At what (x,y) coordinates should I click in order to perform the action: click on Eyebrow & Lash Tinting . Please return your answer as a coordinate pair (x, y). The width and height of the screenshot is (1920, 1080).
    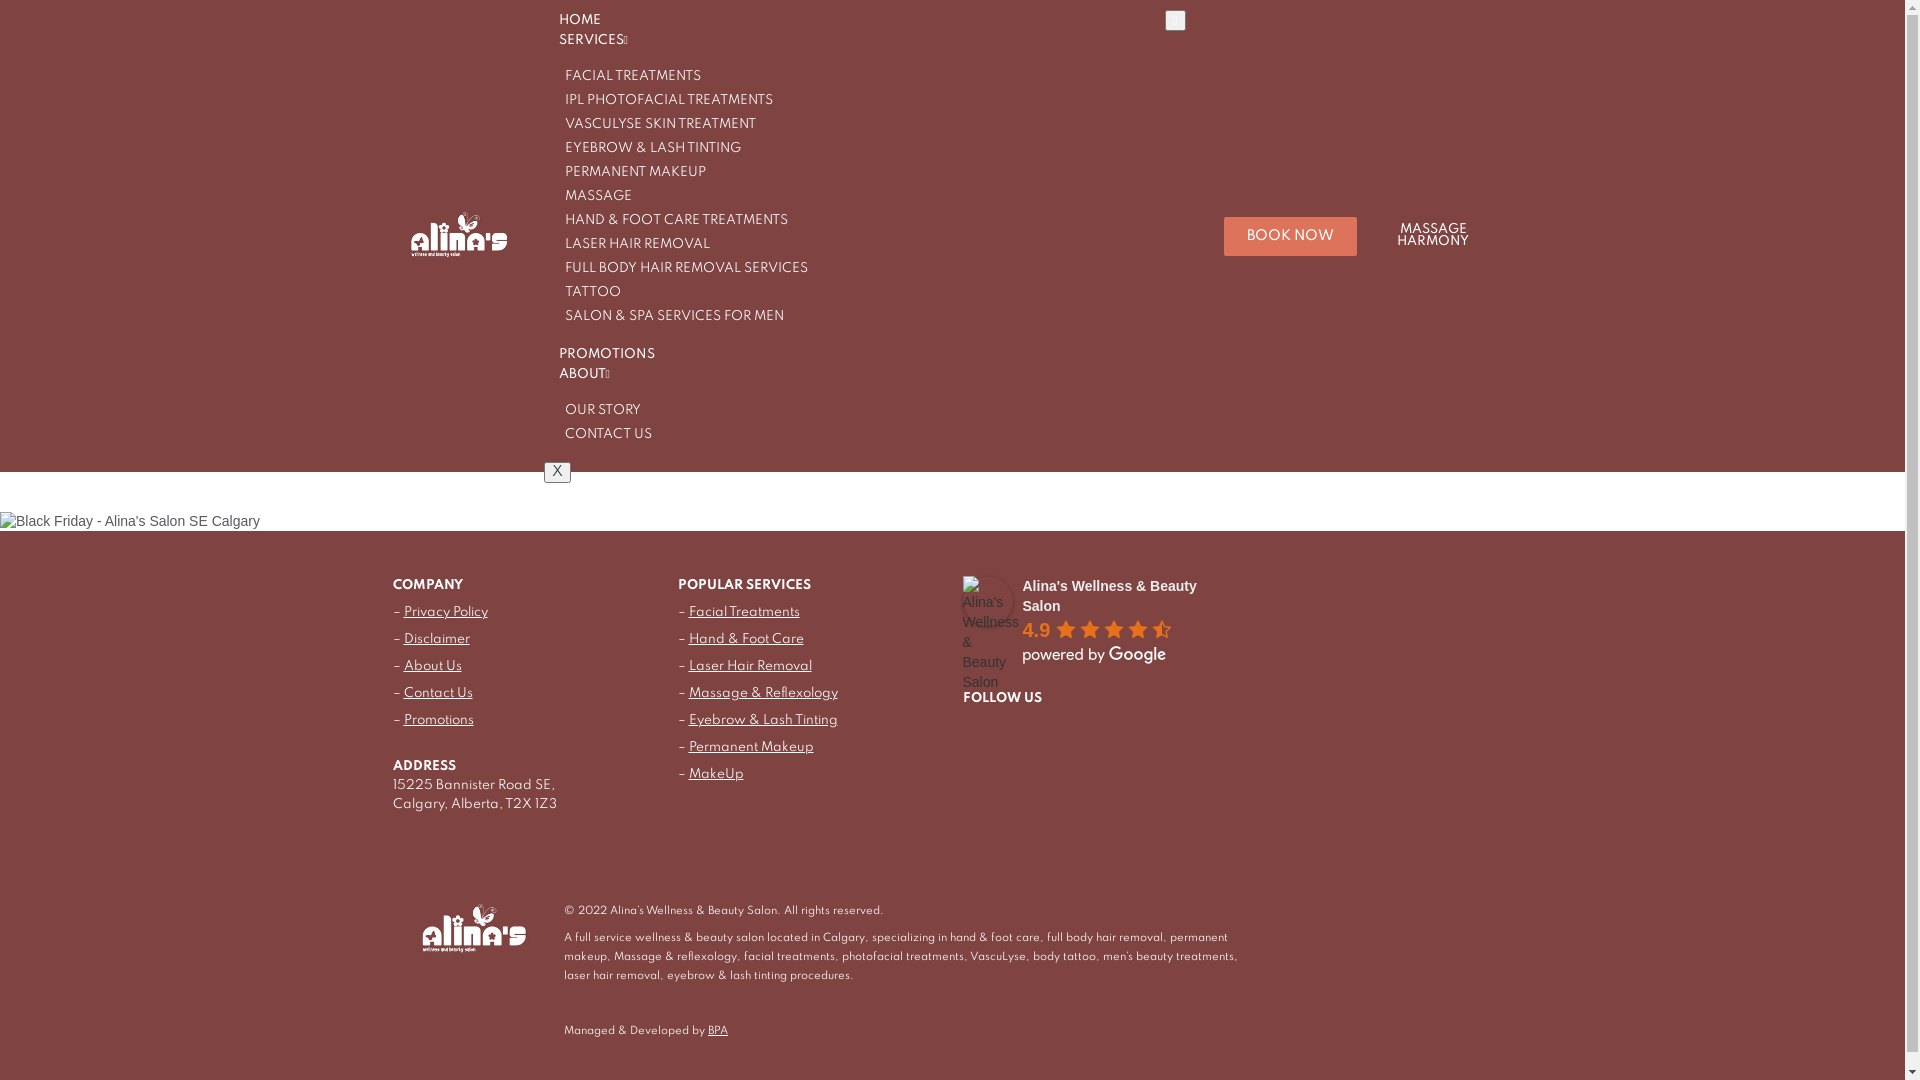
    Looking at the image, I should click on (764, 720).